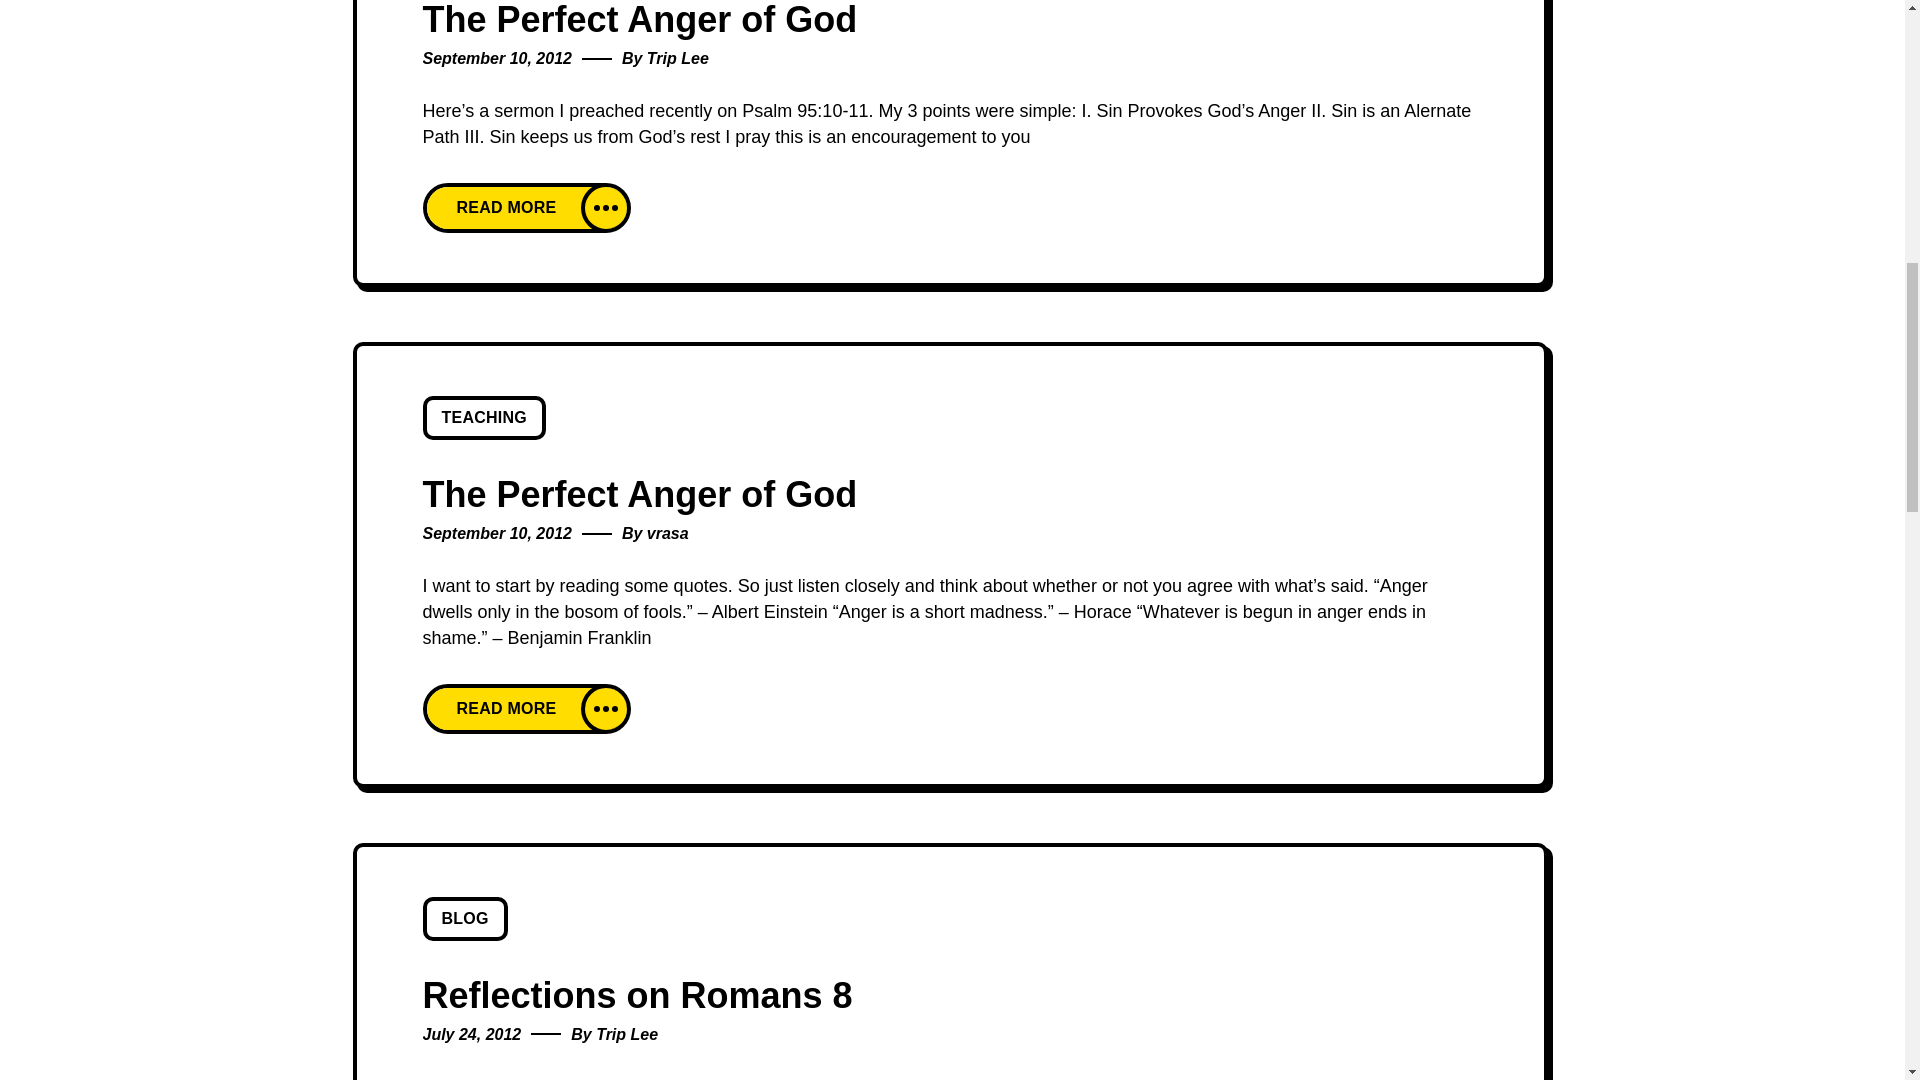  Describe the element at coordinates (1765, 58) in the screenshot. I see `Mute` at that location.